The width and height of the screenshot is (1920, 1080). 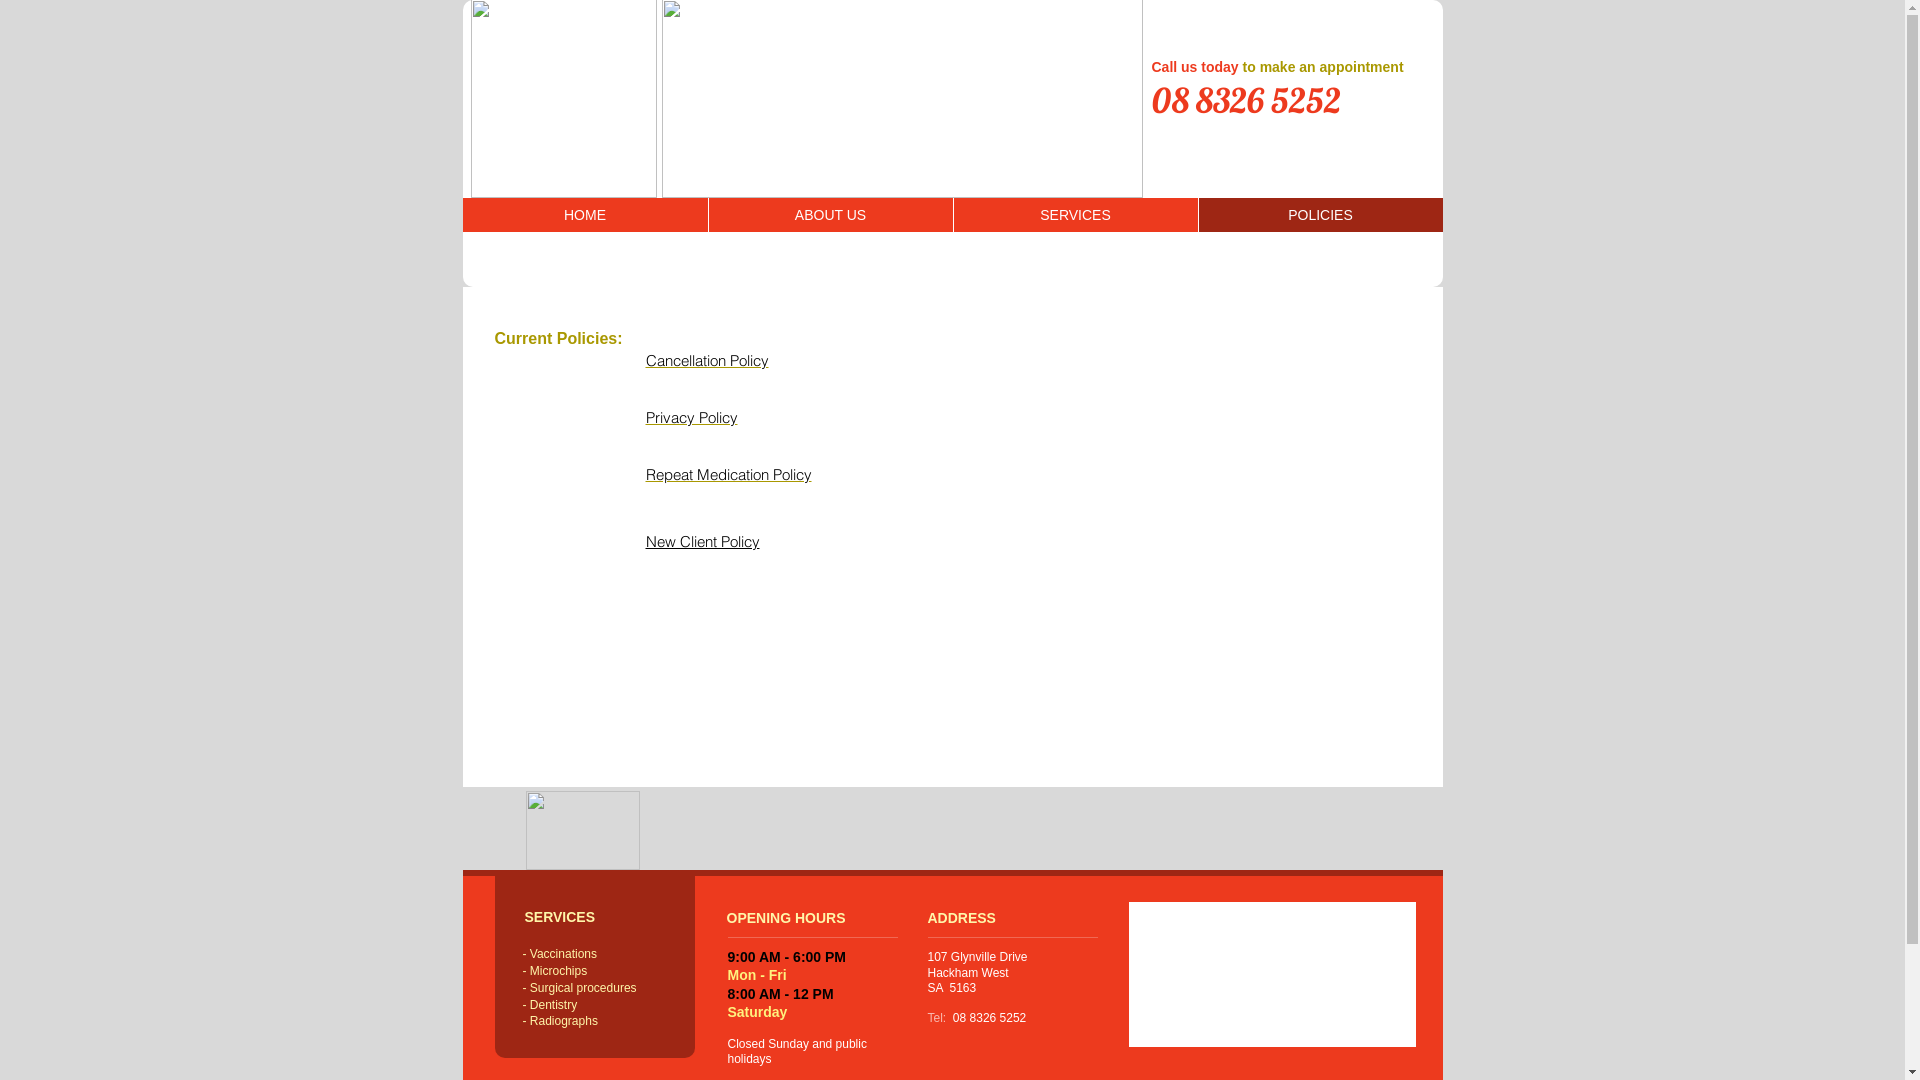 I want to click on Repeat Medication Policy, so click(x=729, y=474).